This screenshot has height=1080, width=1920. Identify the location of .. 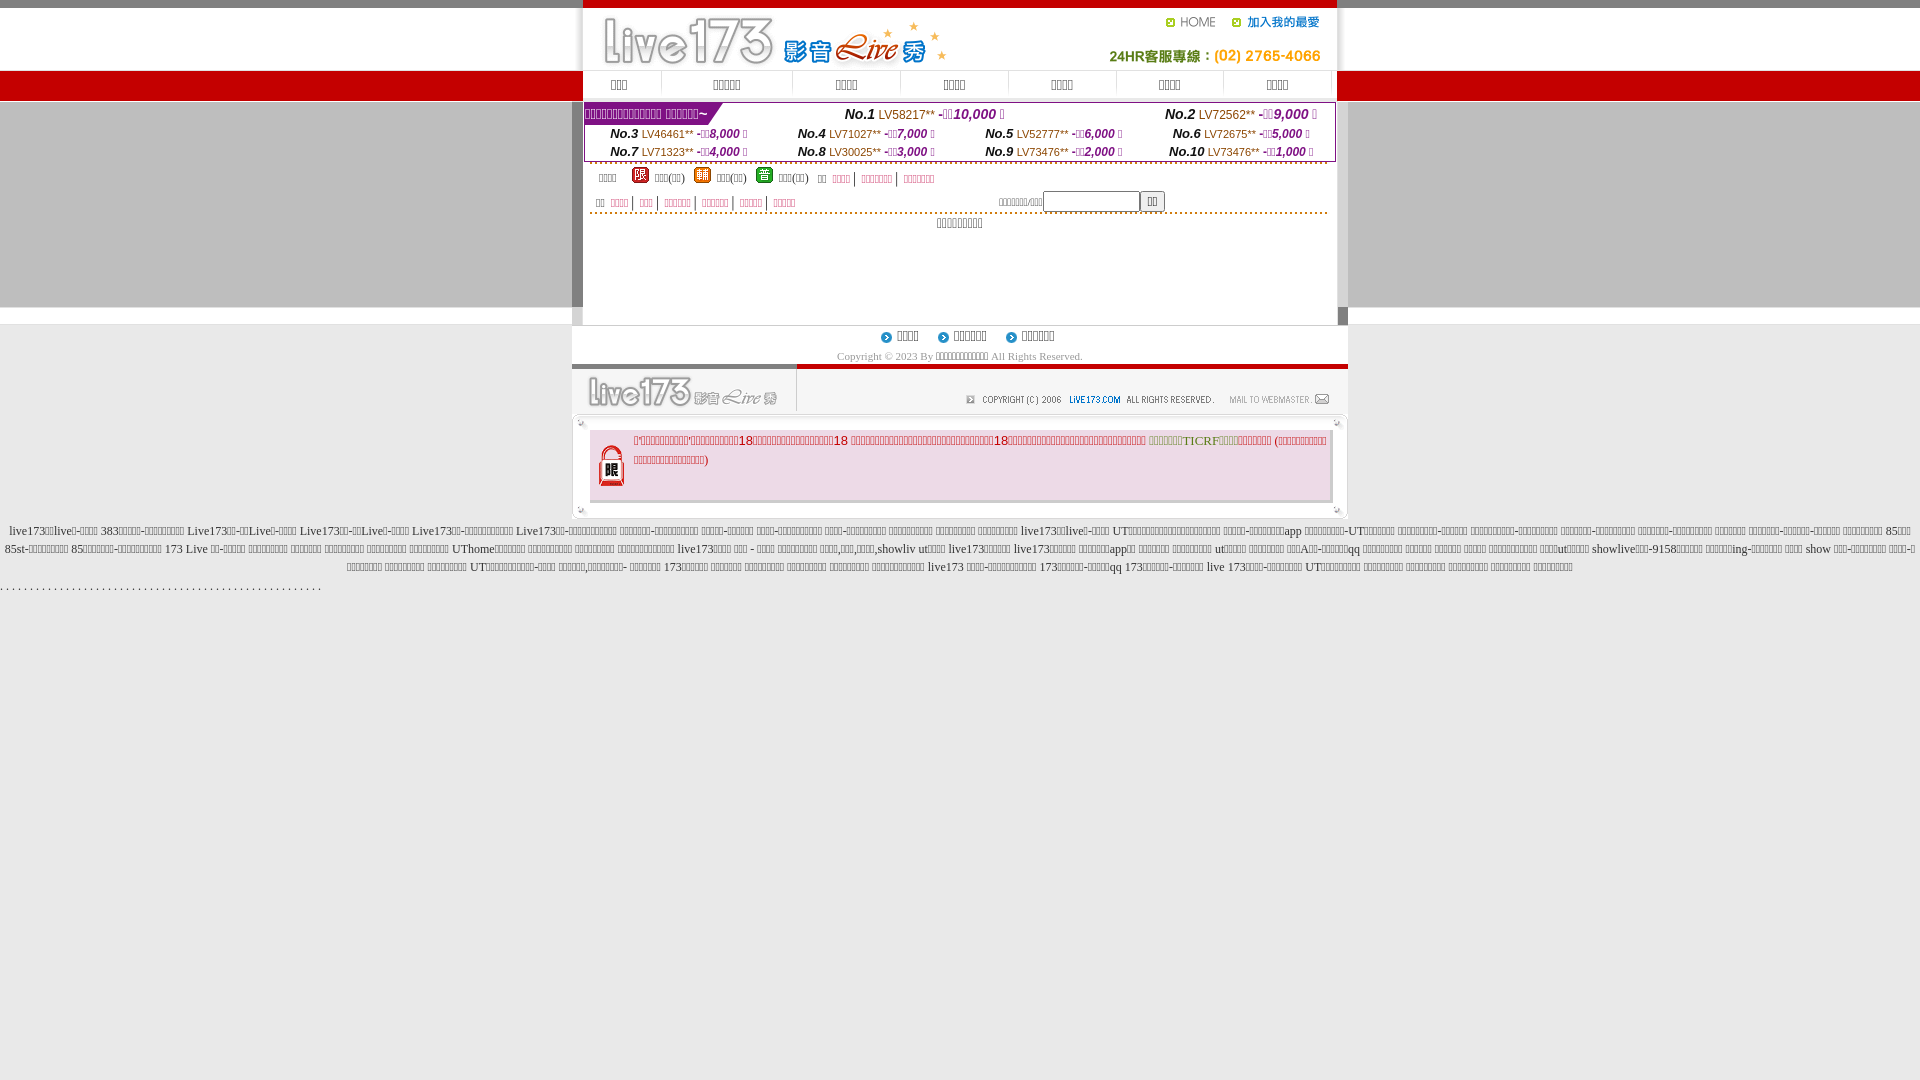
(20, 586).